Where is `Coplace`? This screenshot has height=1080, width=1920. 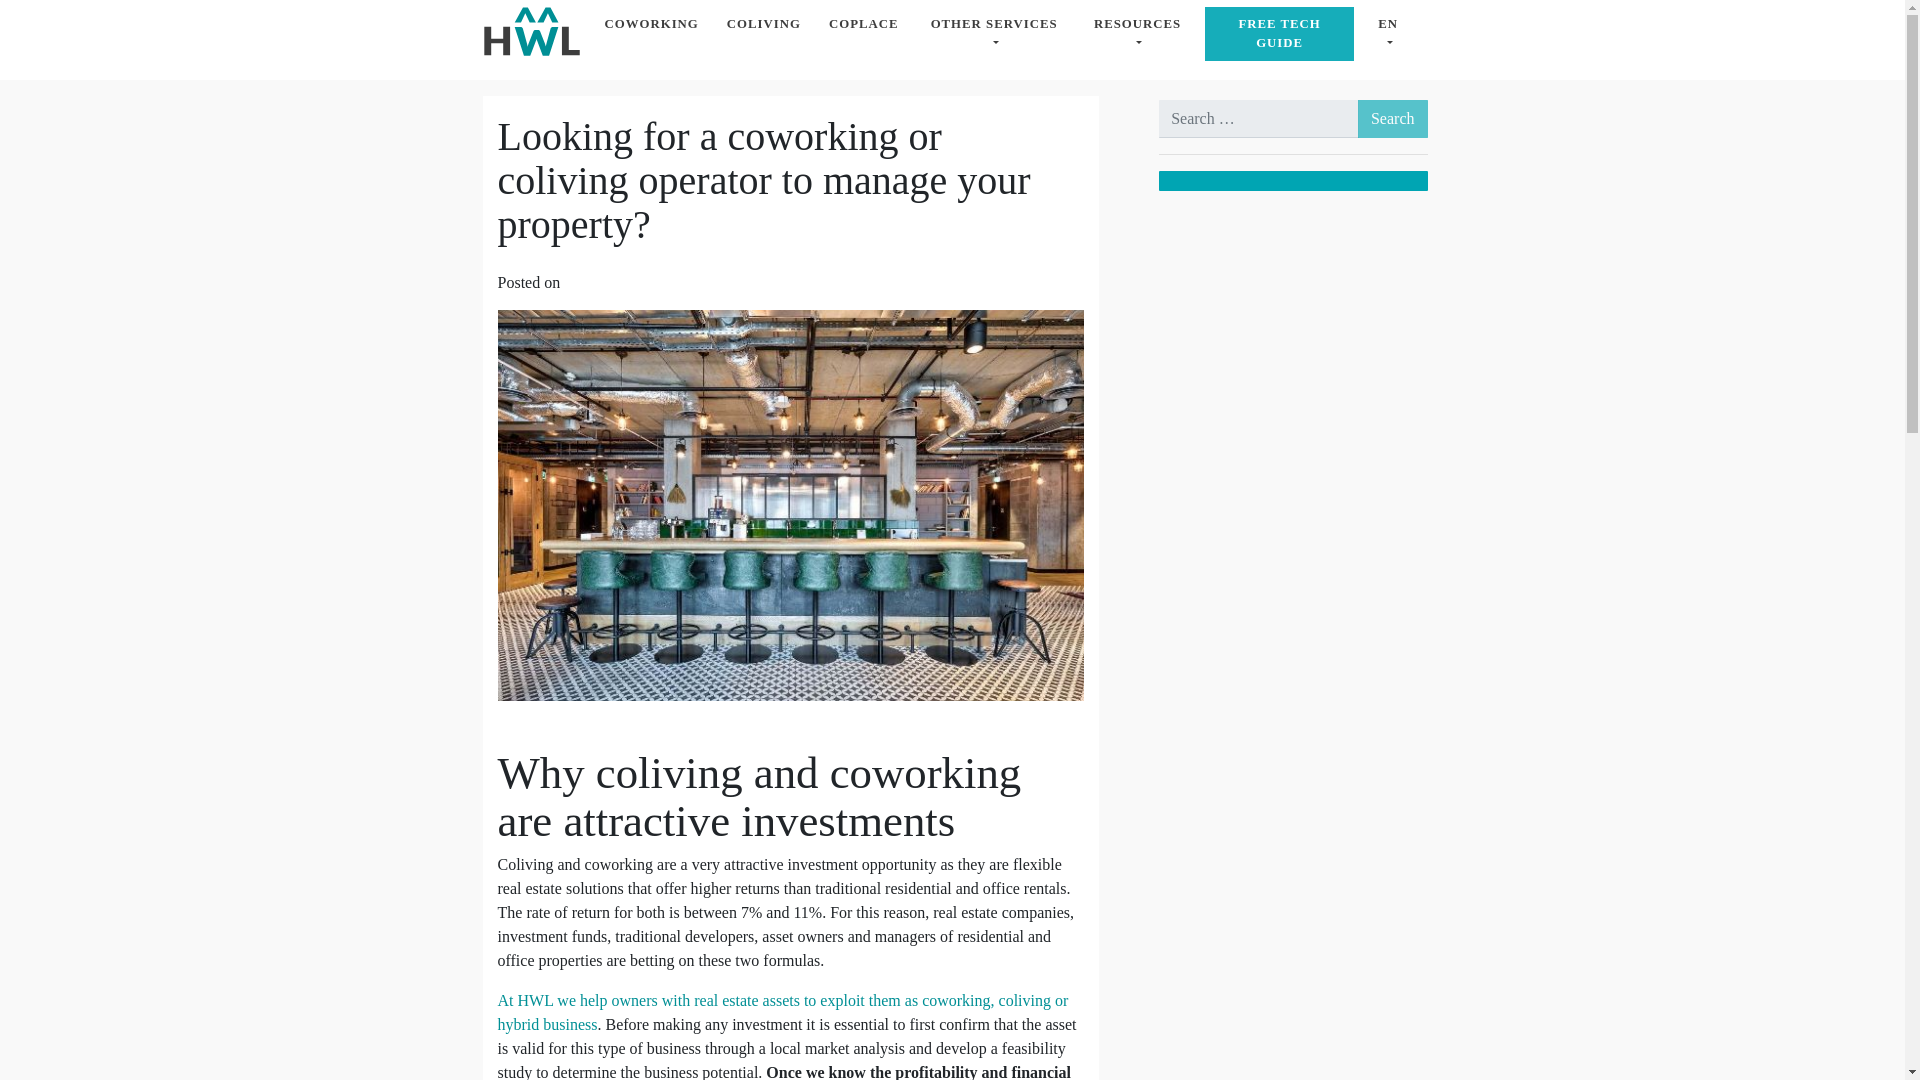 Coplace is located at coordinates (864, 24).